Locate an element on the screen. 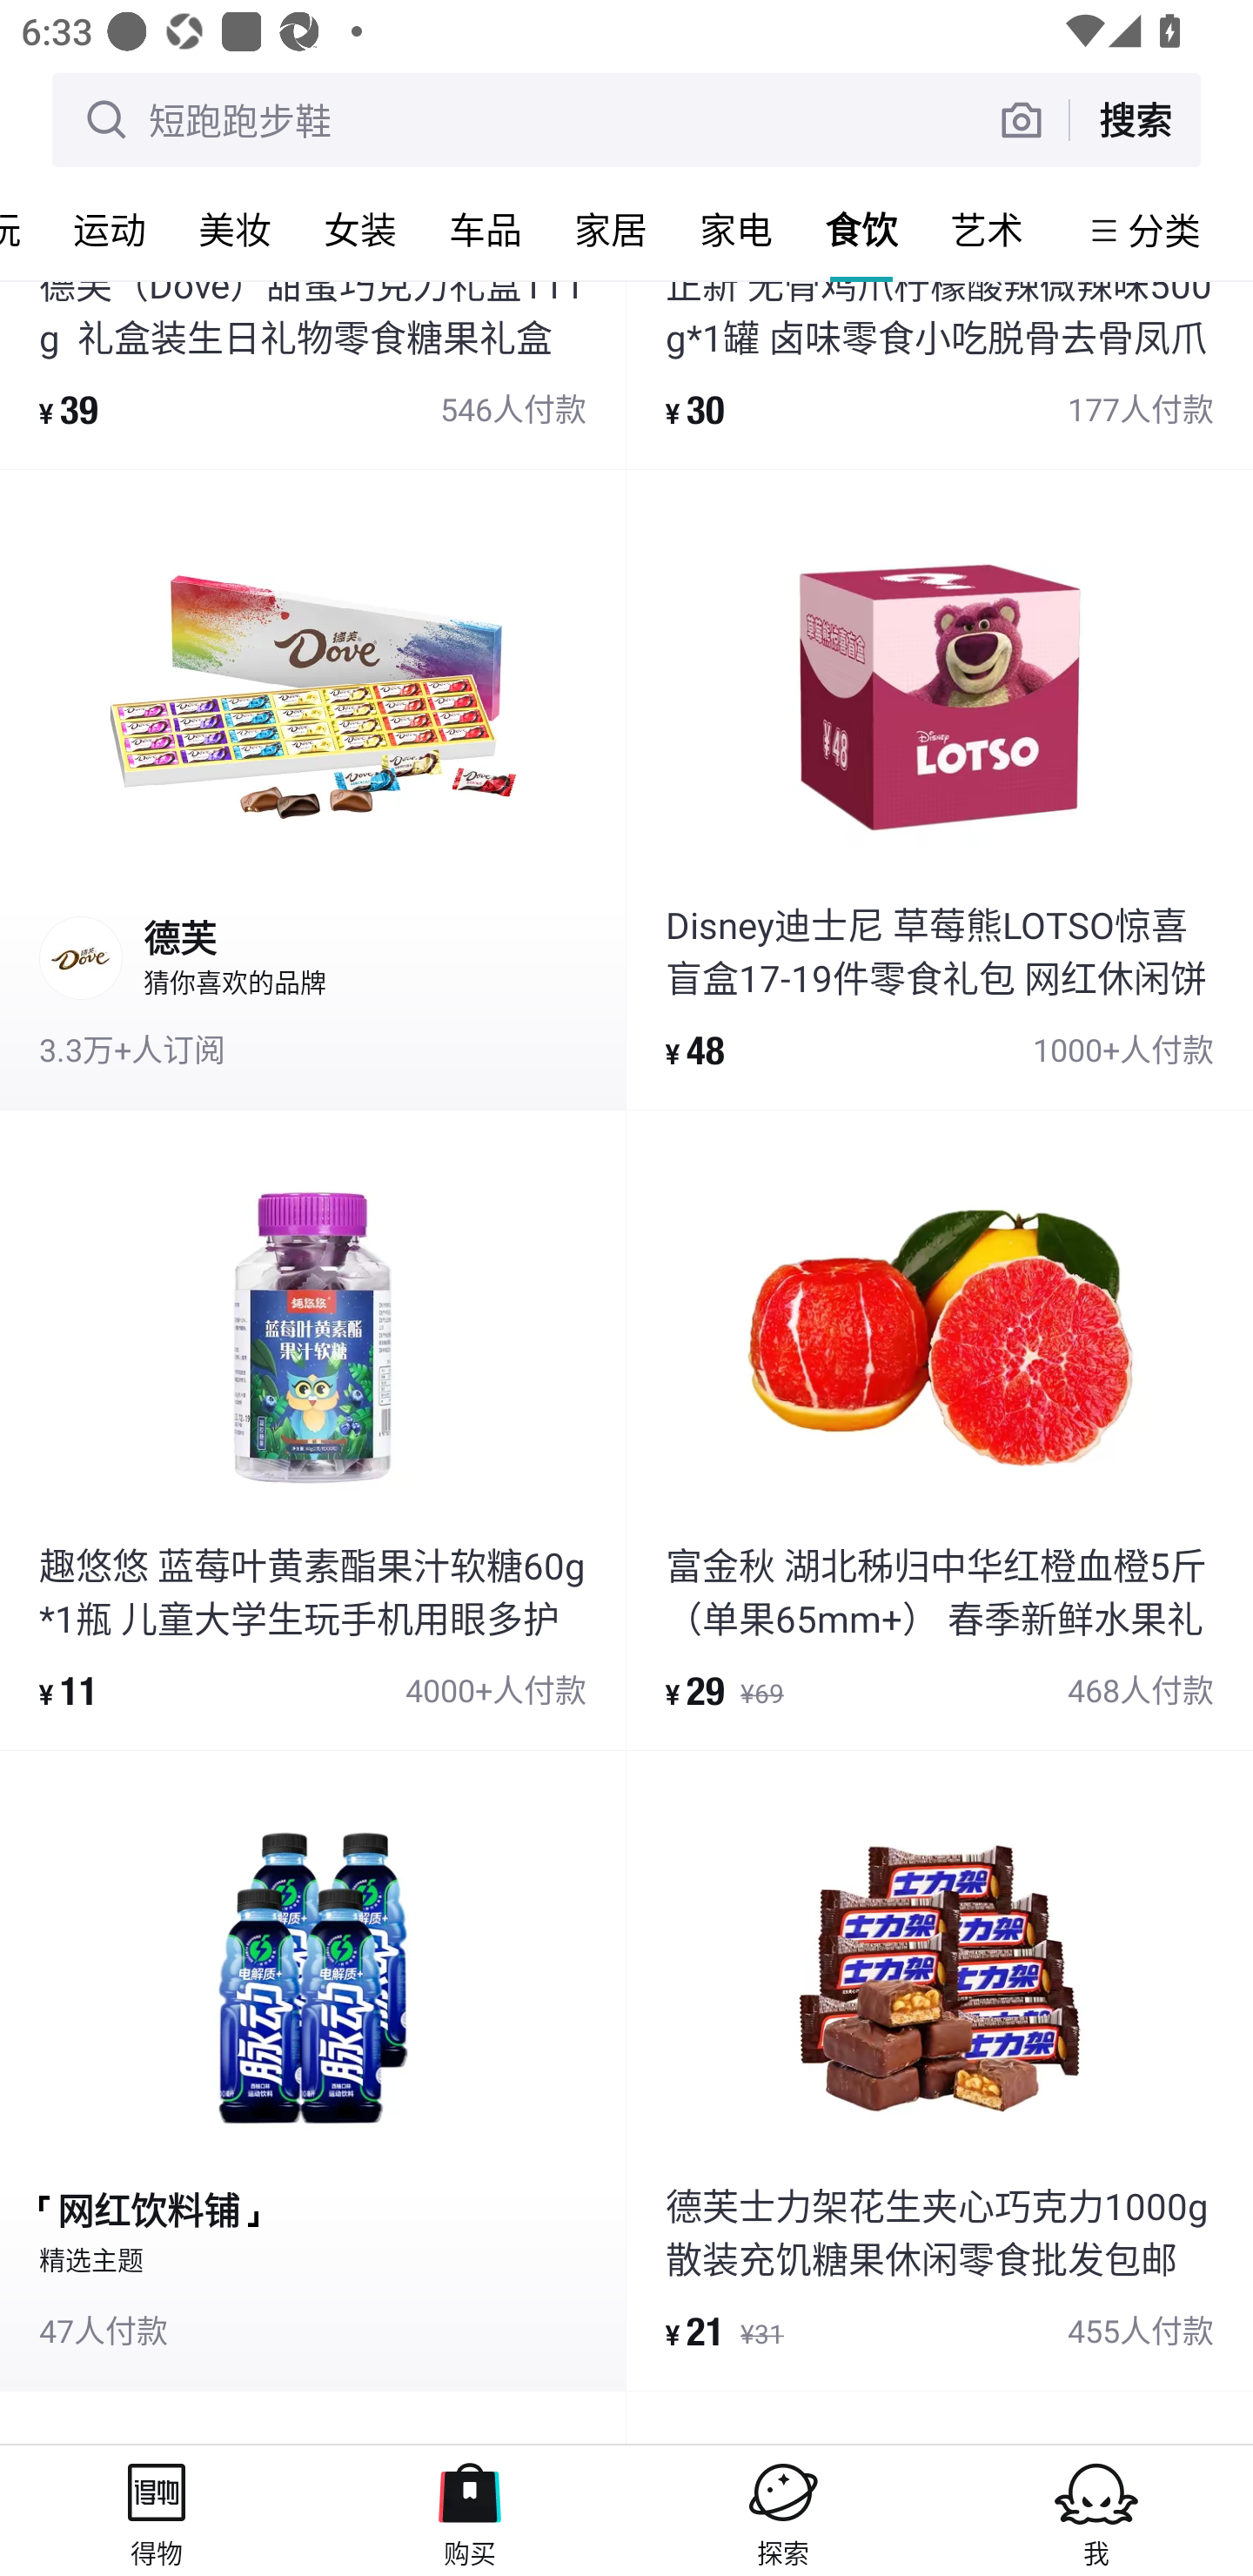 Image resolution: width=1253 pixels, height=2576 pixels. 美妆 is located at coordinates (235, 229).